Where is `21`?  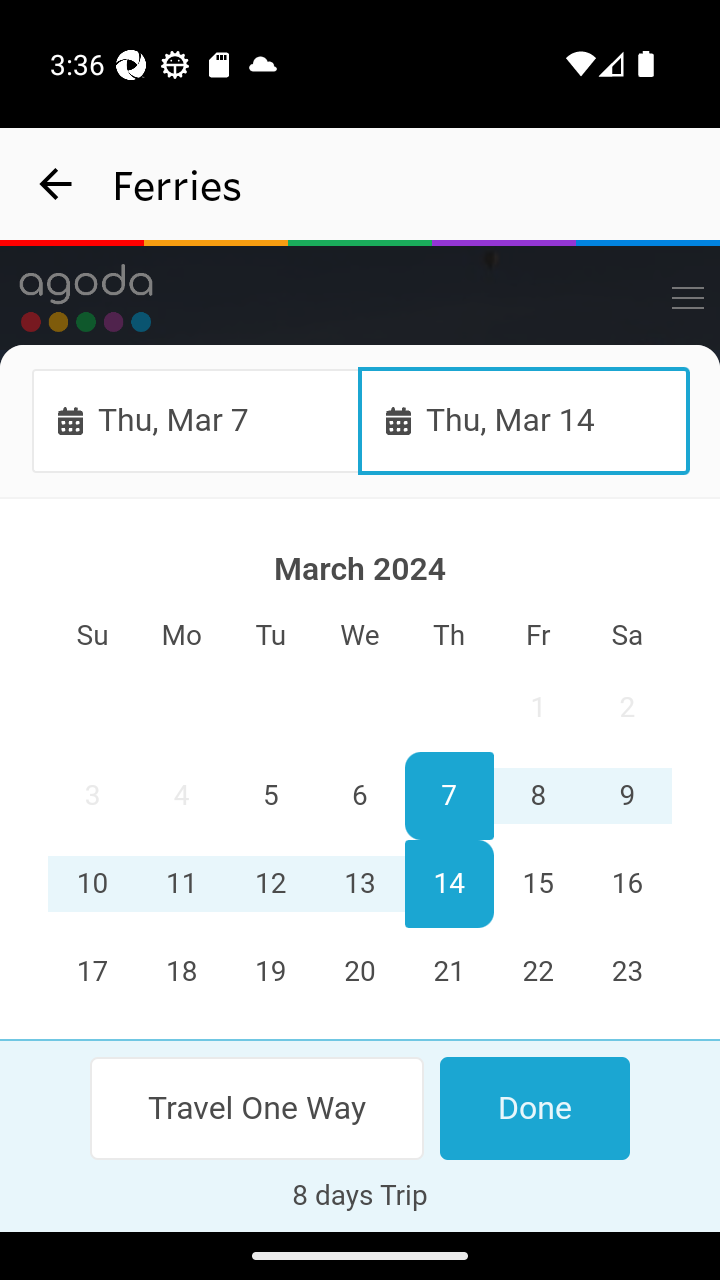
21 is located at coordinates (448, 972).